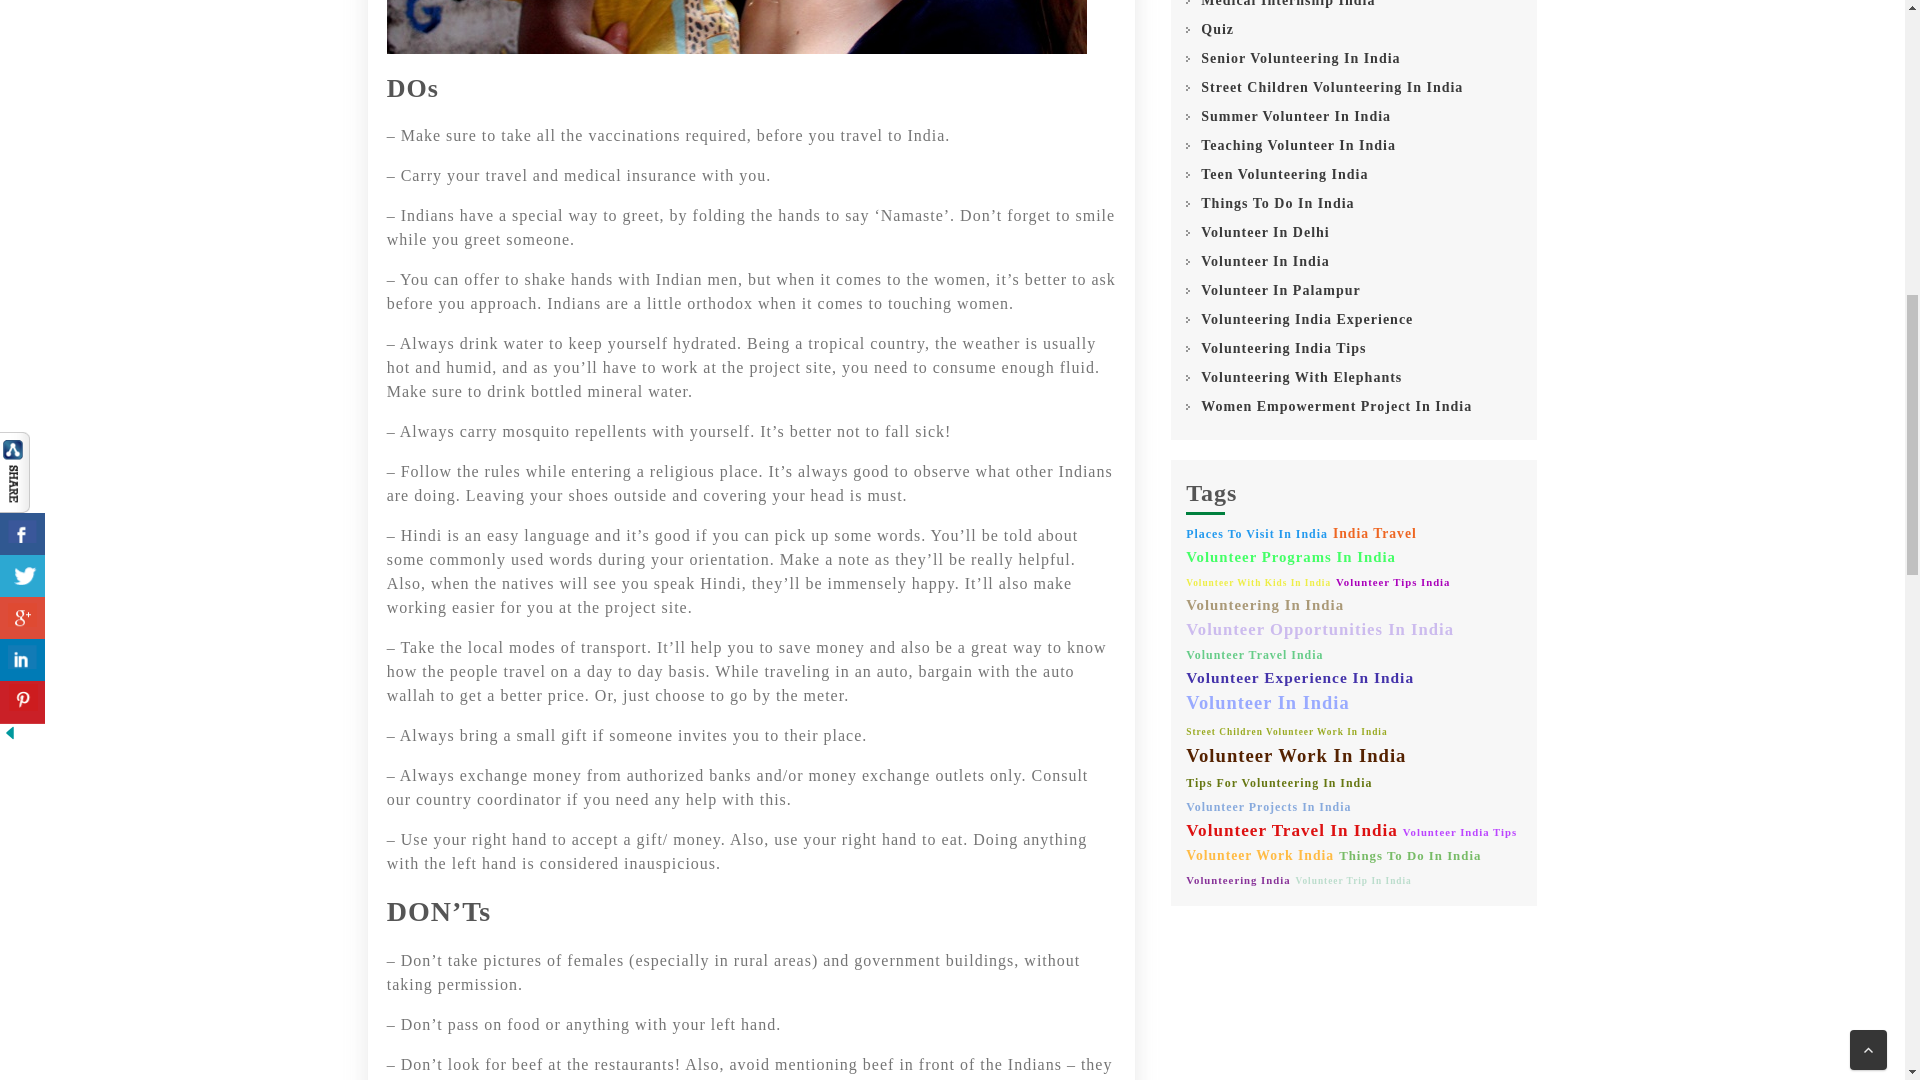 The image size is (1920, 1080). What do you see at coordinates (1268, 808) in the screenshot?
I see `4 topics` at bounding box center [1268, 808].